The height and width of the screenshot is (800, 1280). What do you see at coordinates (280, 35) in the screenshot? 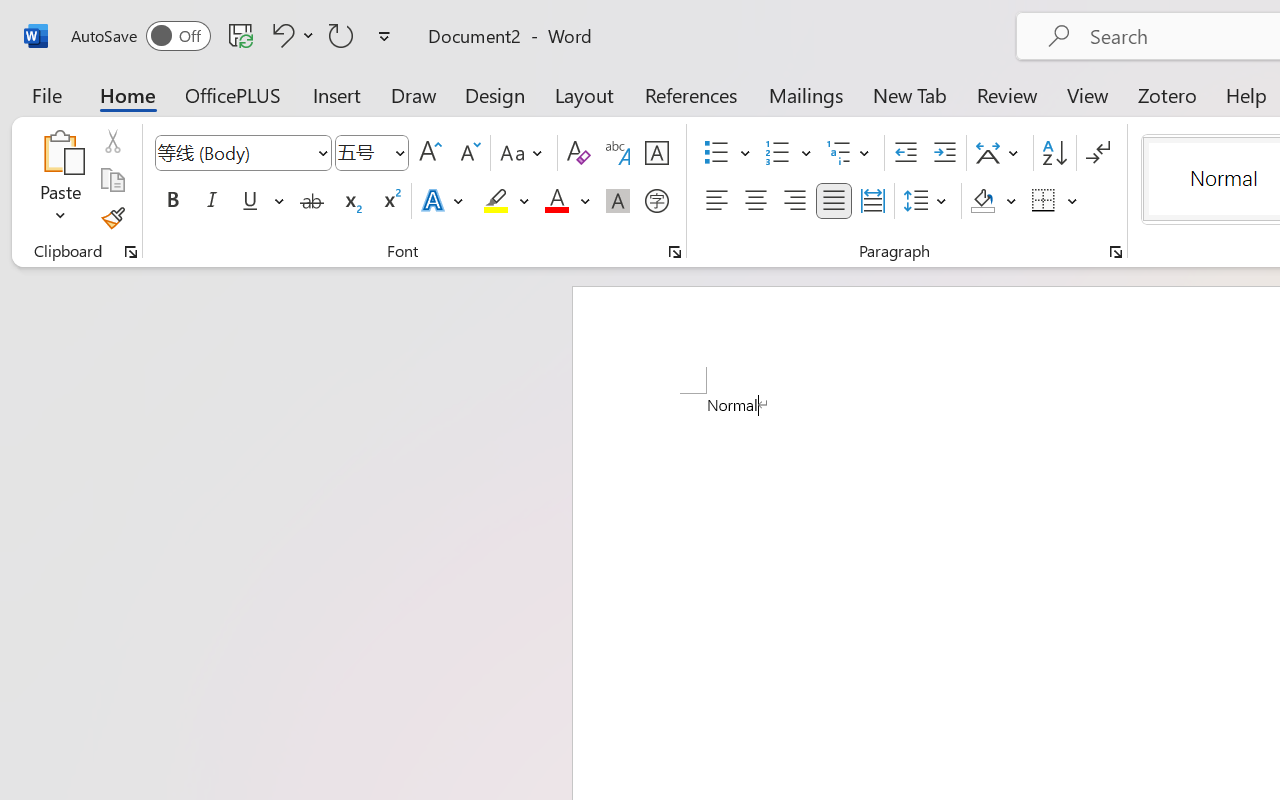
I see `Undo Apply Quick Style` at bounding box center [280, 35].